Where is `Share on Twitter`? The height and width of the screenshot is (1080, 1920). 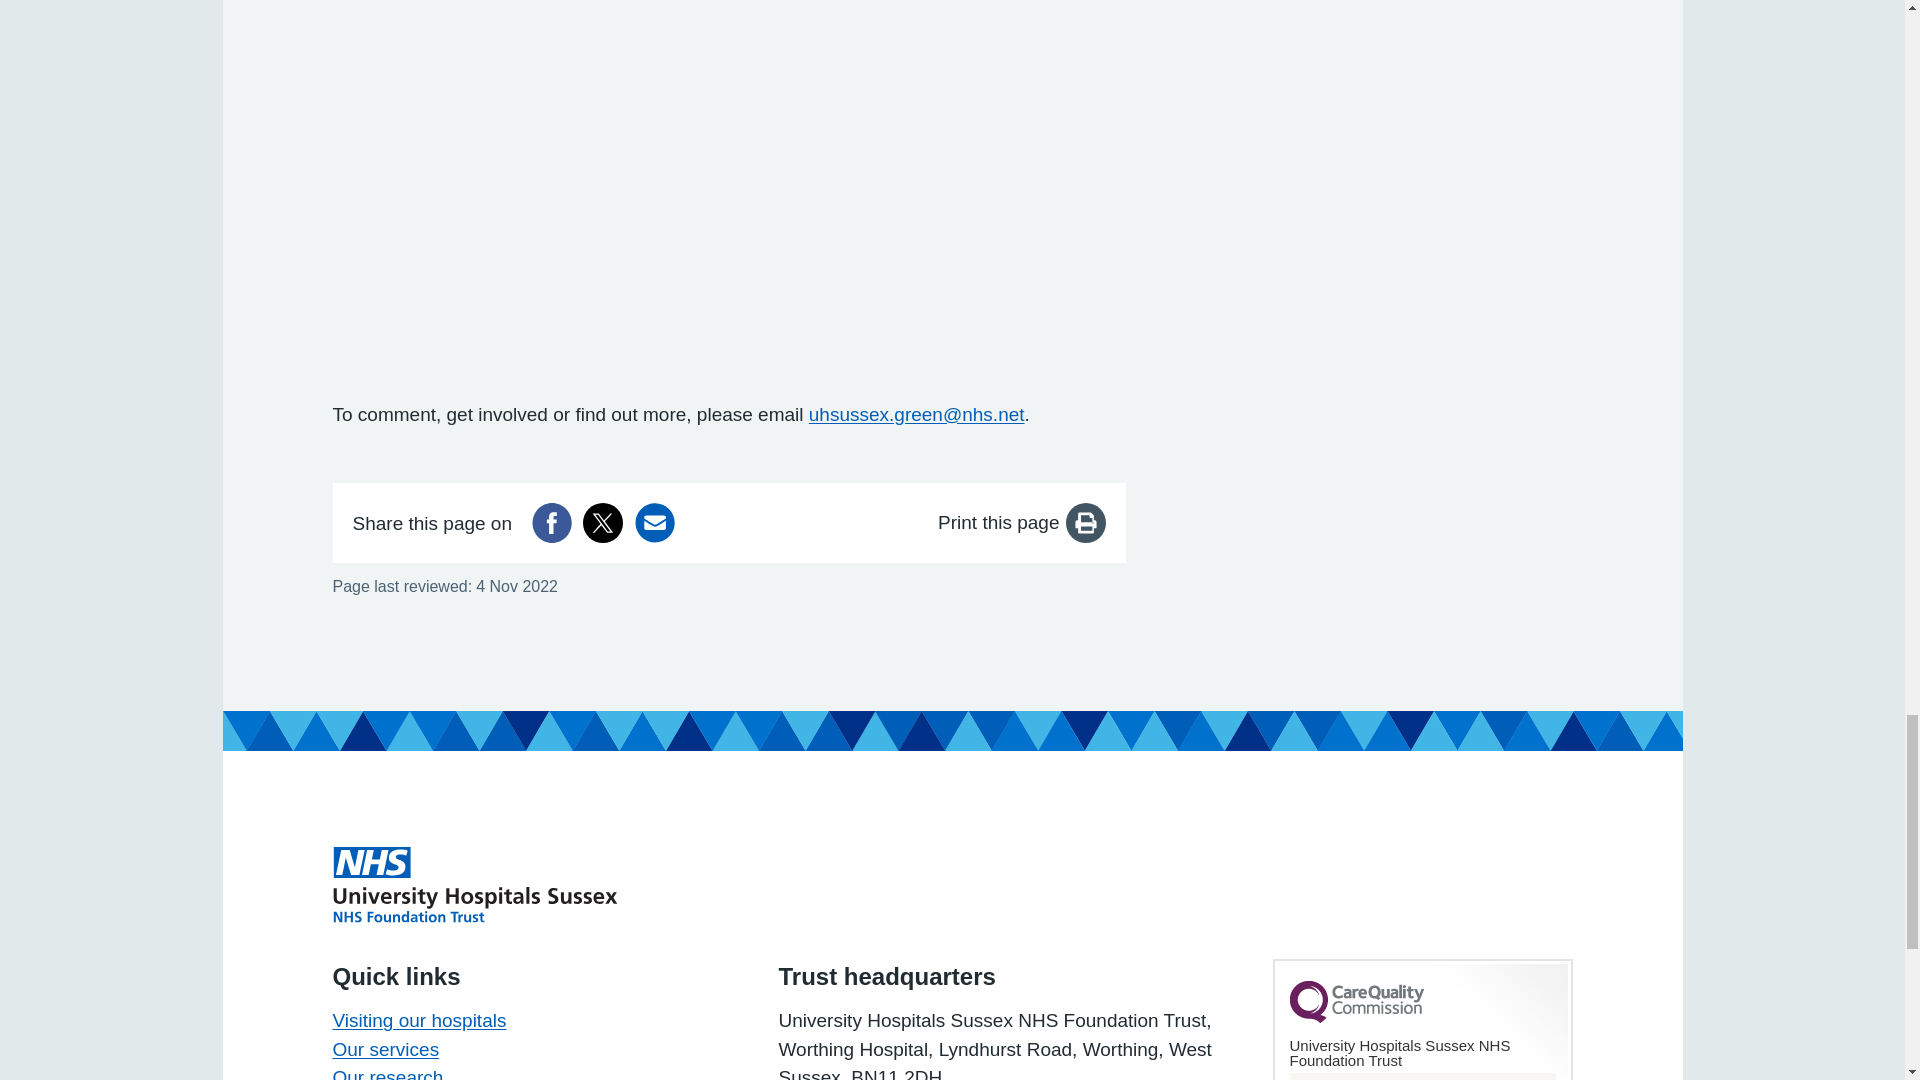
Share on Twitter is located at coordinates (602, 523).